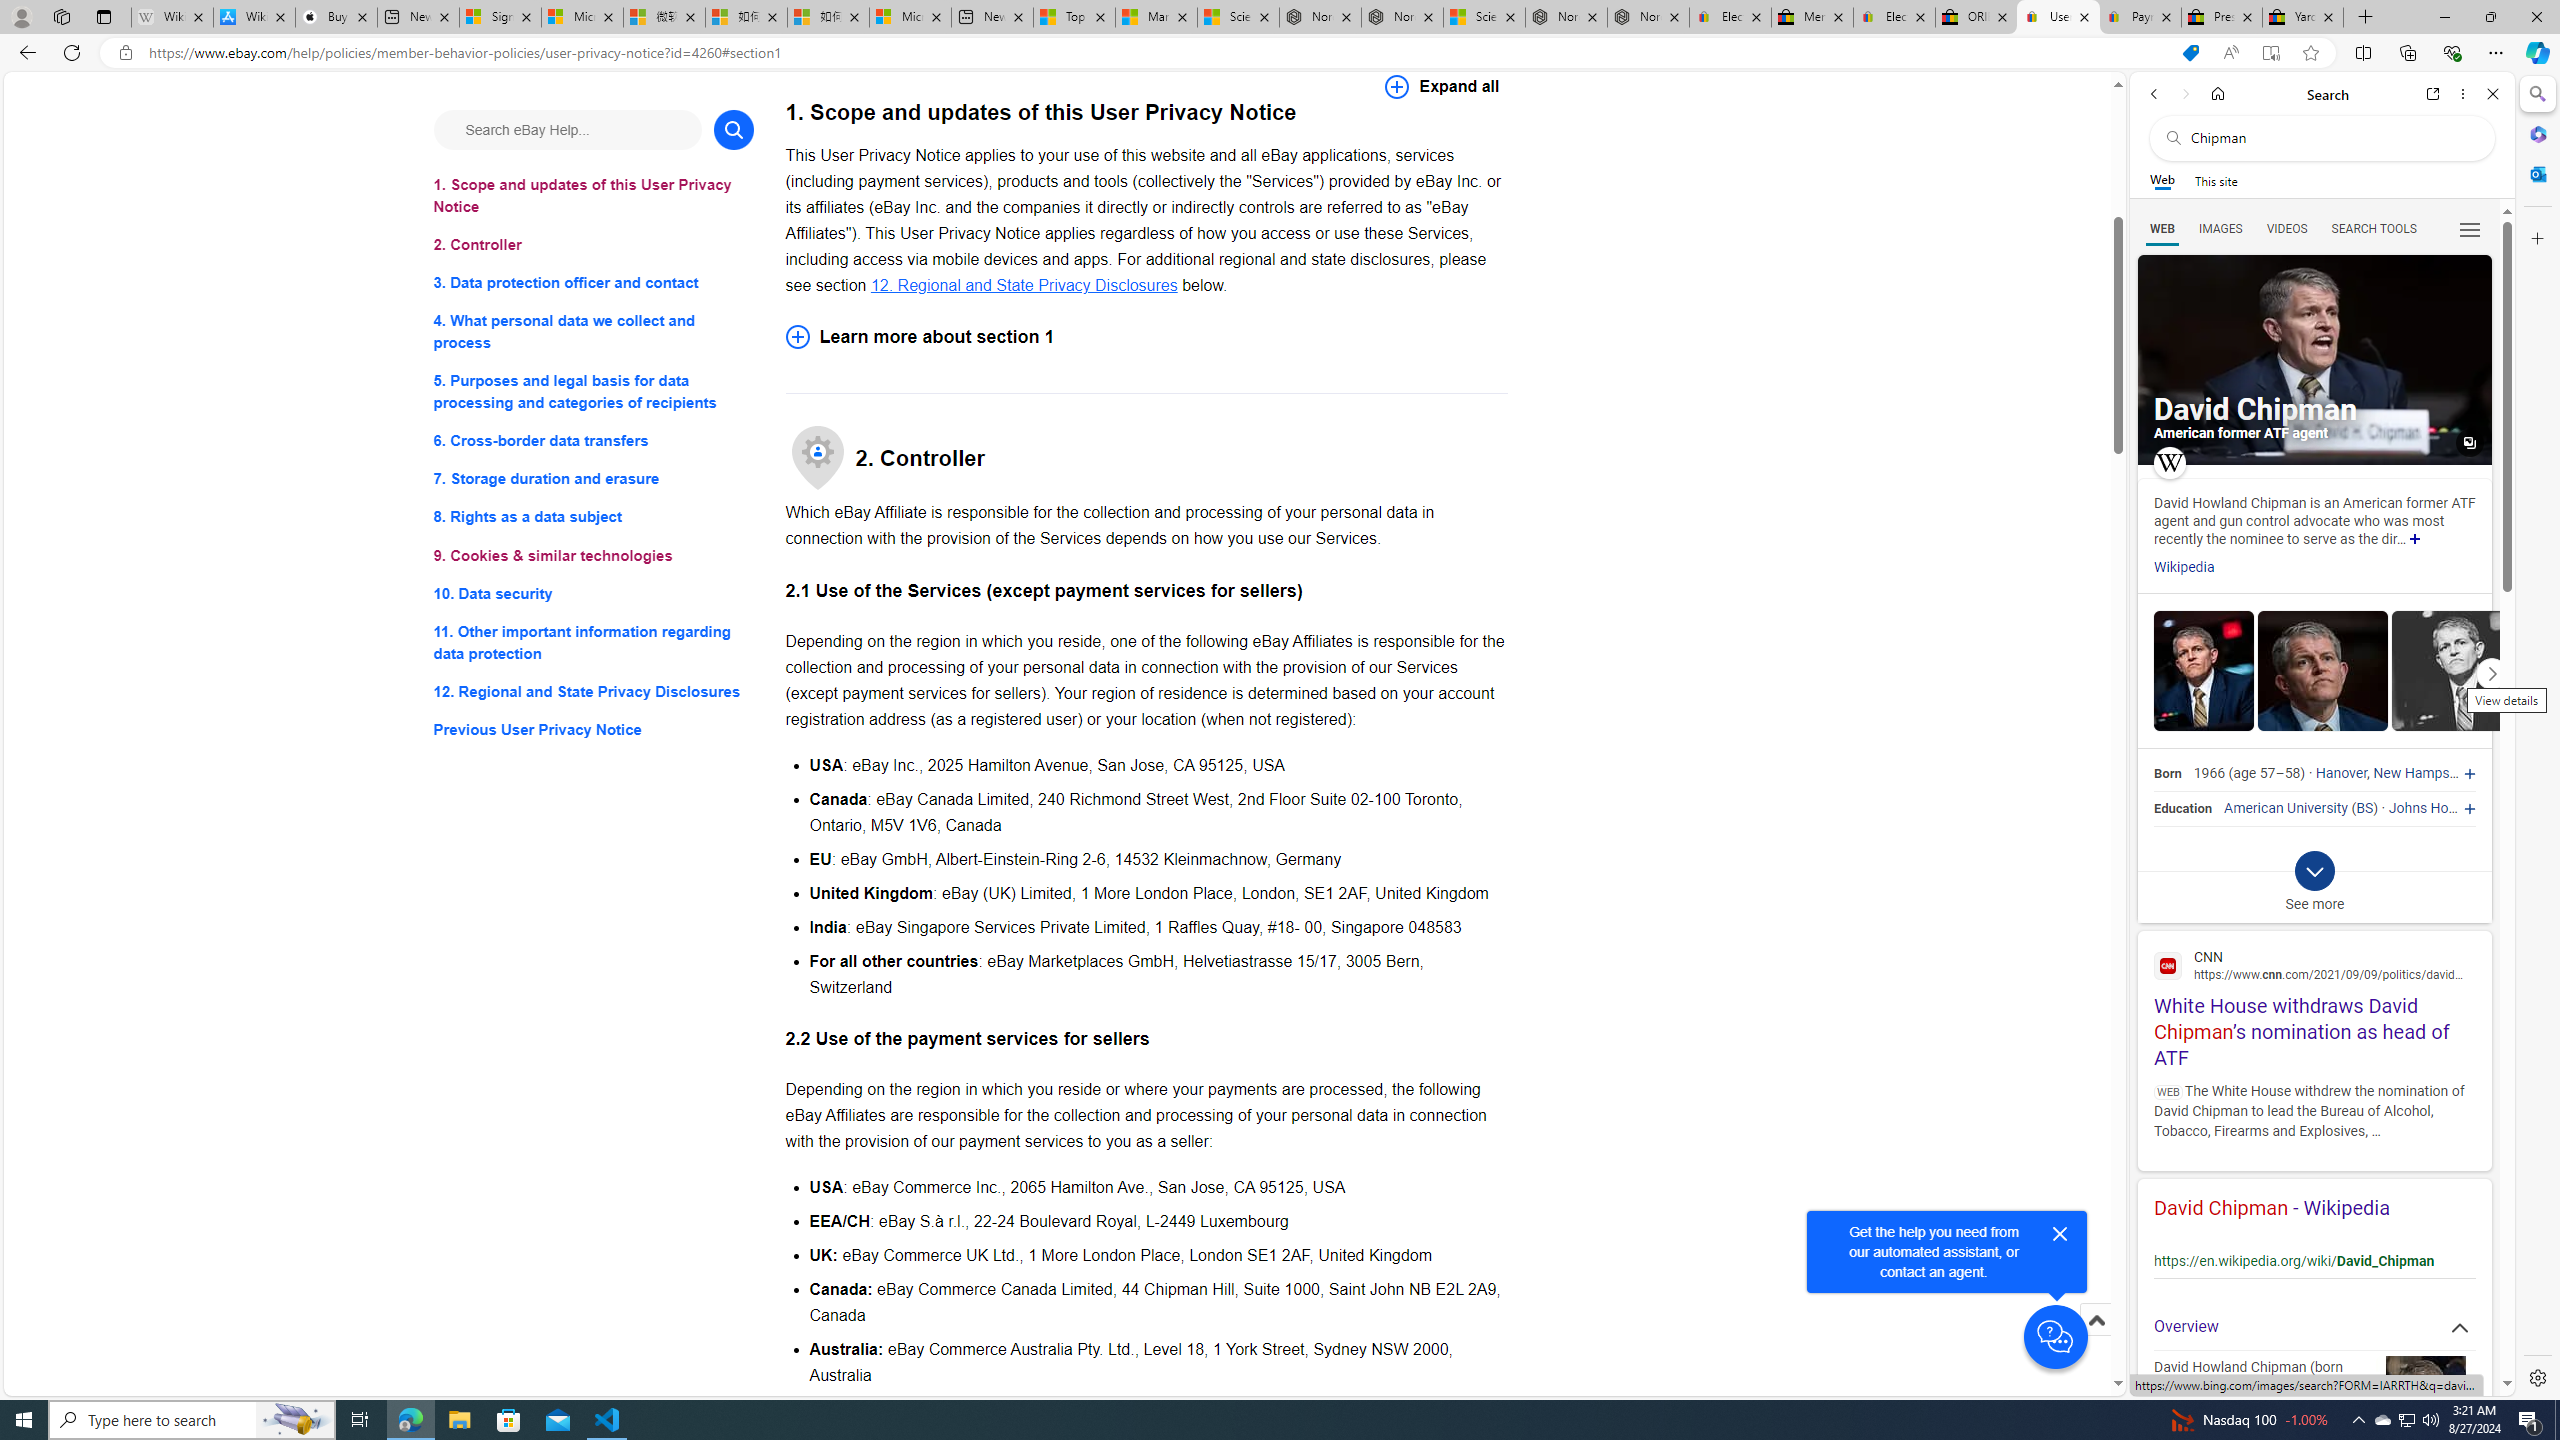 The width and height of the screenshot is (2560, 1440). Describe the element at coordinates (2314, 871) in the screenshot. I see `Class: b_exp_chevron_svg b_expmob_chev` at that location.